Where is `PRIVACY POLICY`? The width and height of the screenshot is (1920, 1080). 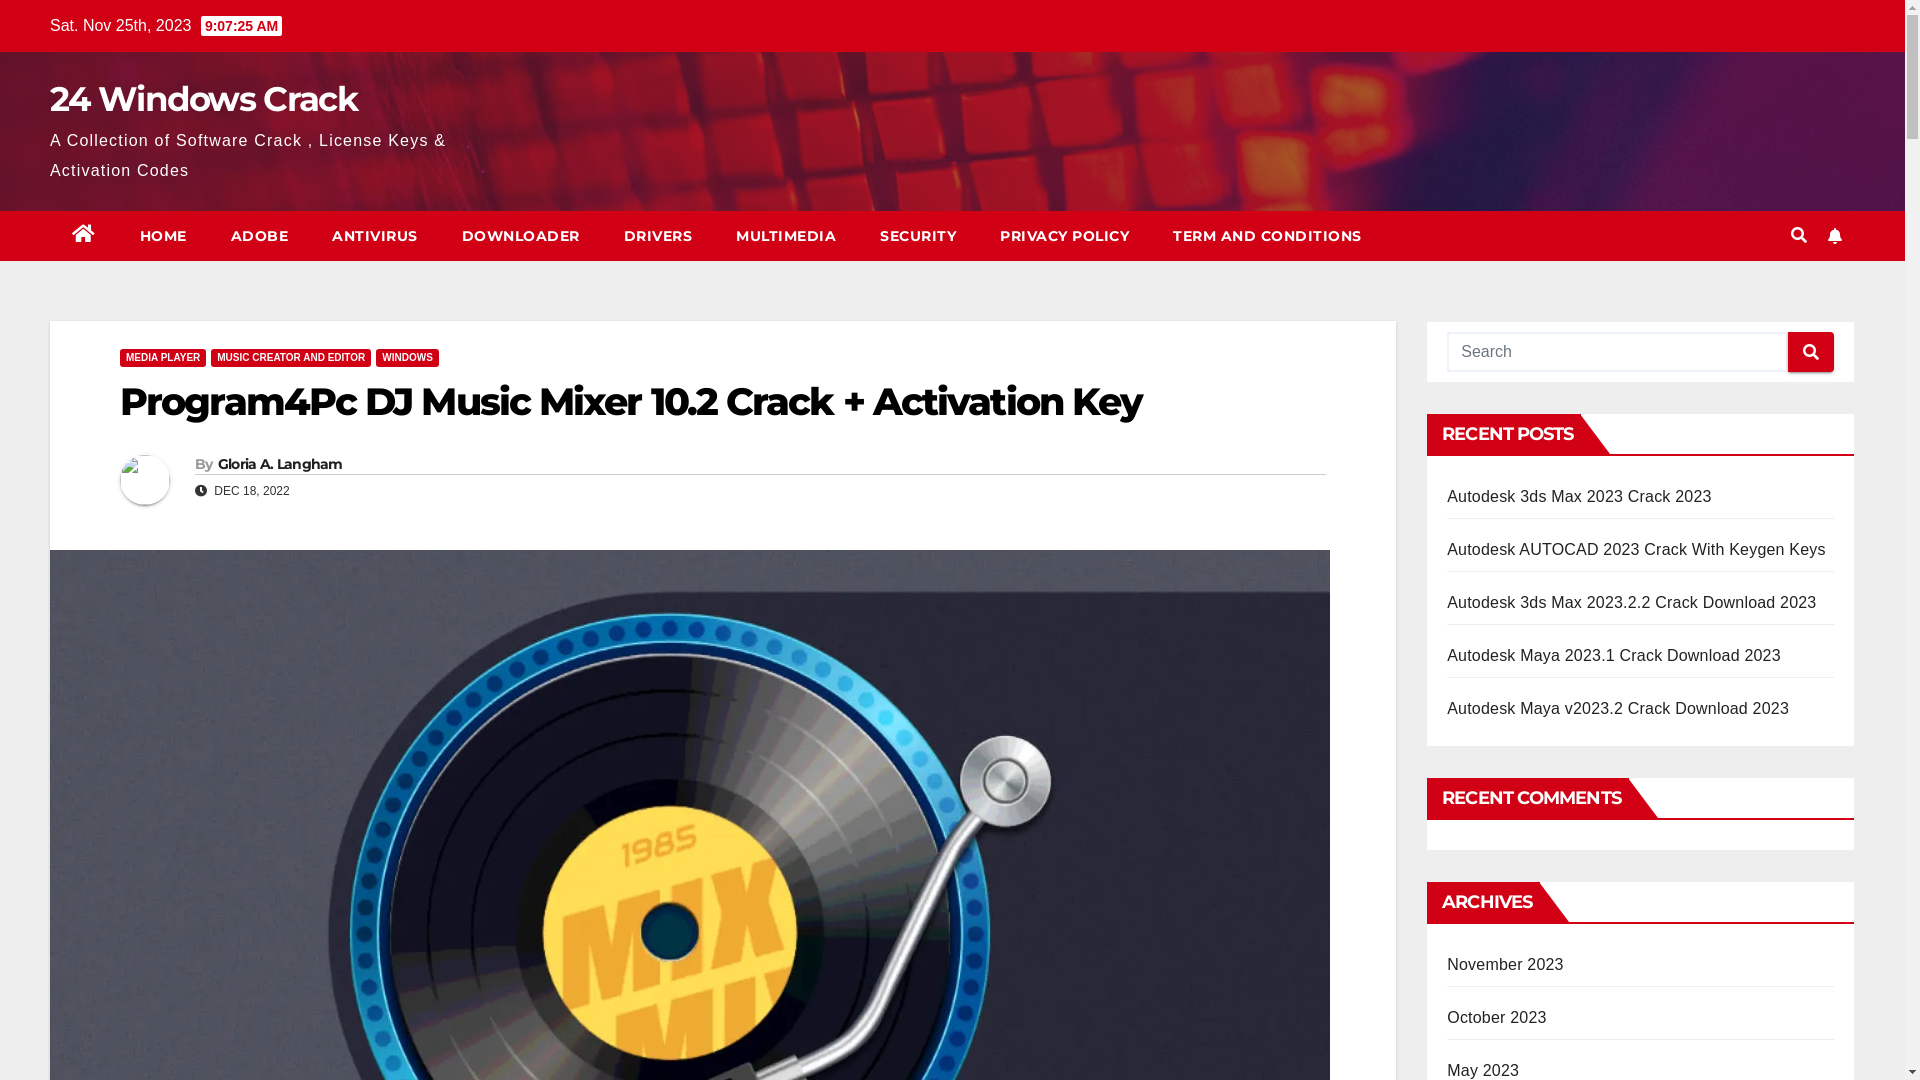
PRIVACY POLICY is located at coordinates (1064, 236).